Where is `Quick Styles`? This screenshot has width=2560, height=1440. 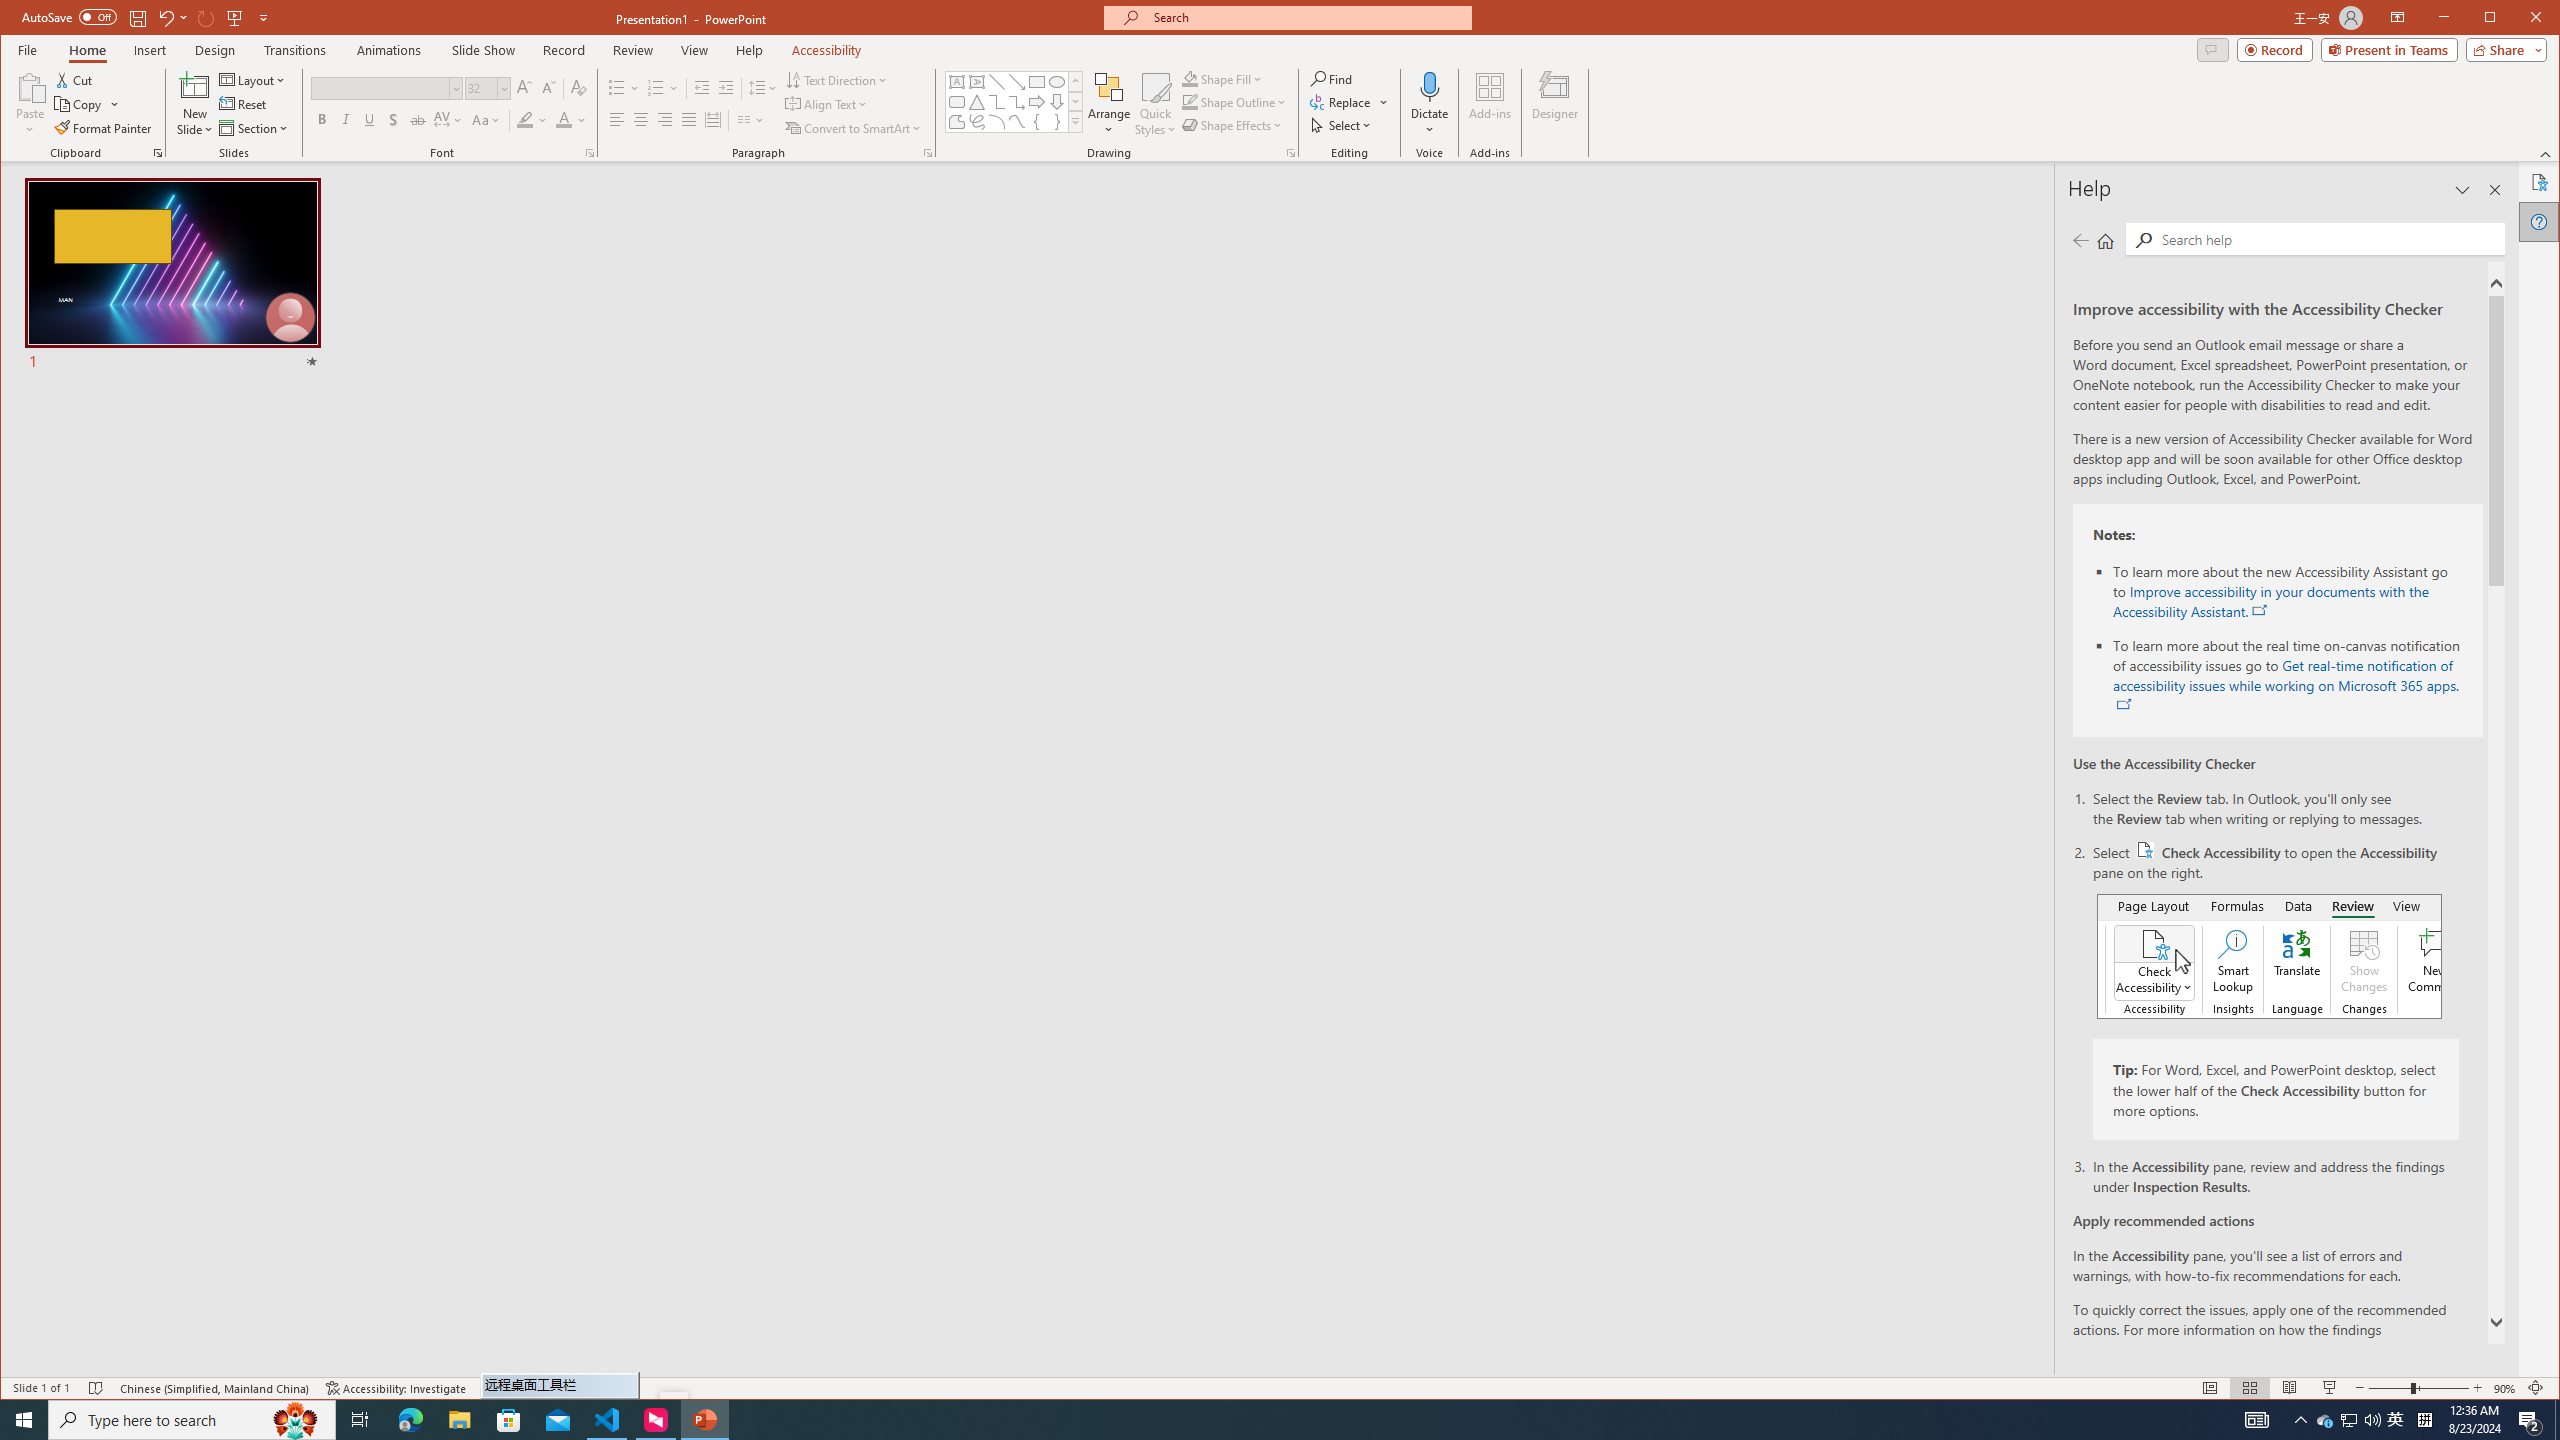
Quick Styles is located at coordinates (1157, 104).